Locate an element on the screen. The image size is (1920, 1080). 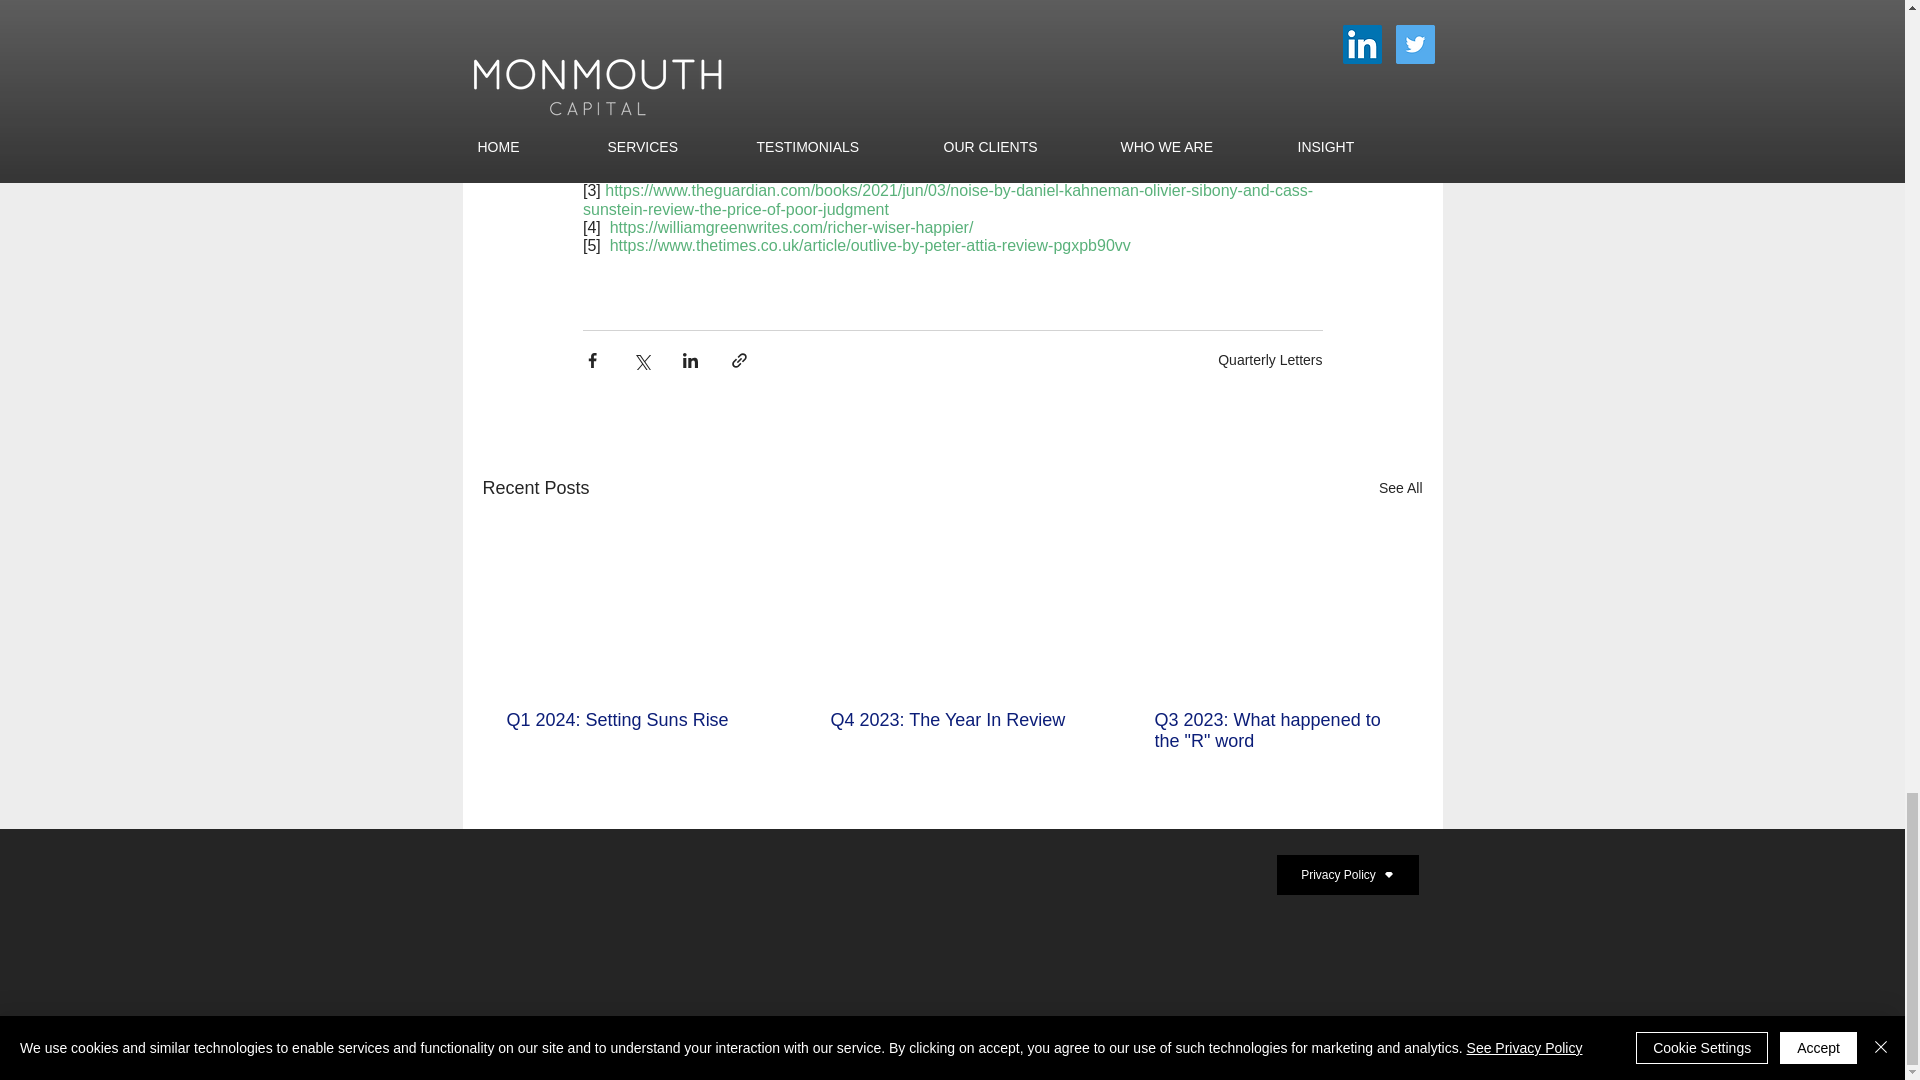
Privacy Policy is located at coordinates (1347, 875).